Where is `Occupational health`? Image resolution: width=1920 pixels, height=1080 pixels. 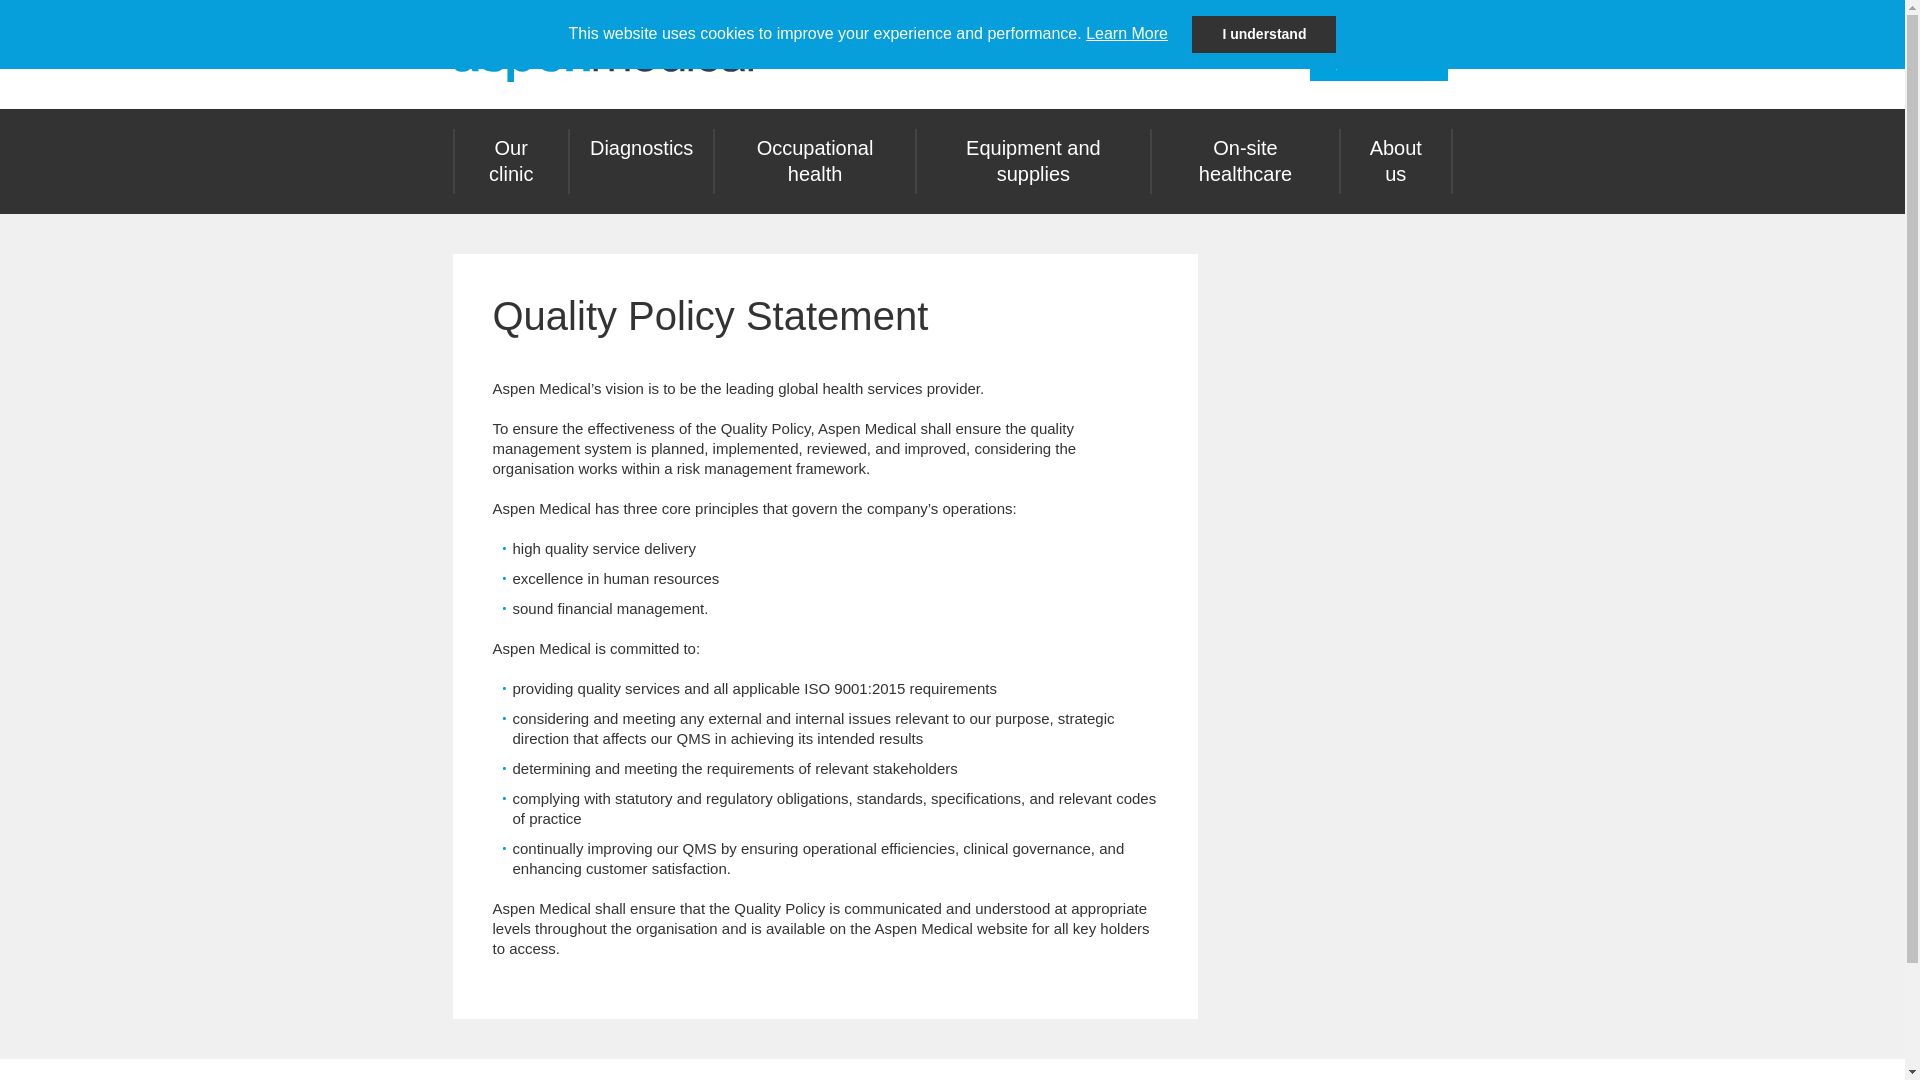 Occupational health is located at coordinates (814, 161).